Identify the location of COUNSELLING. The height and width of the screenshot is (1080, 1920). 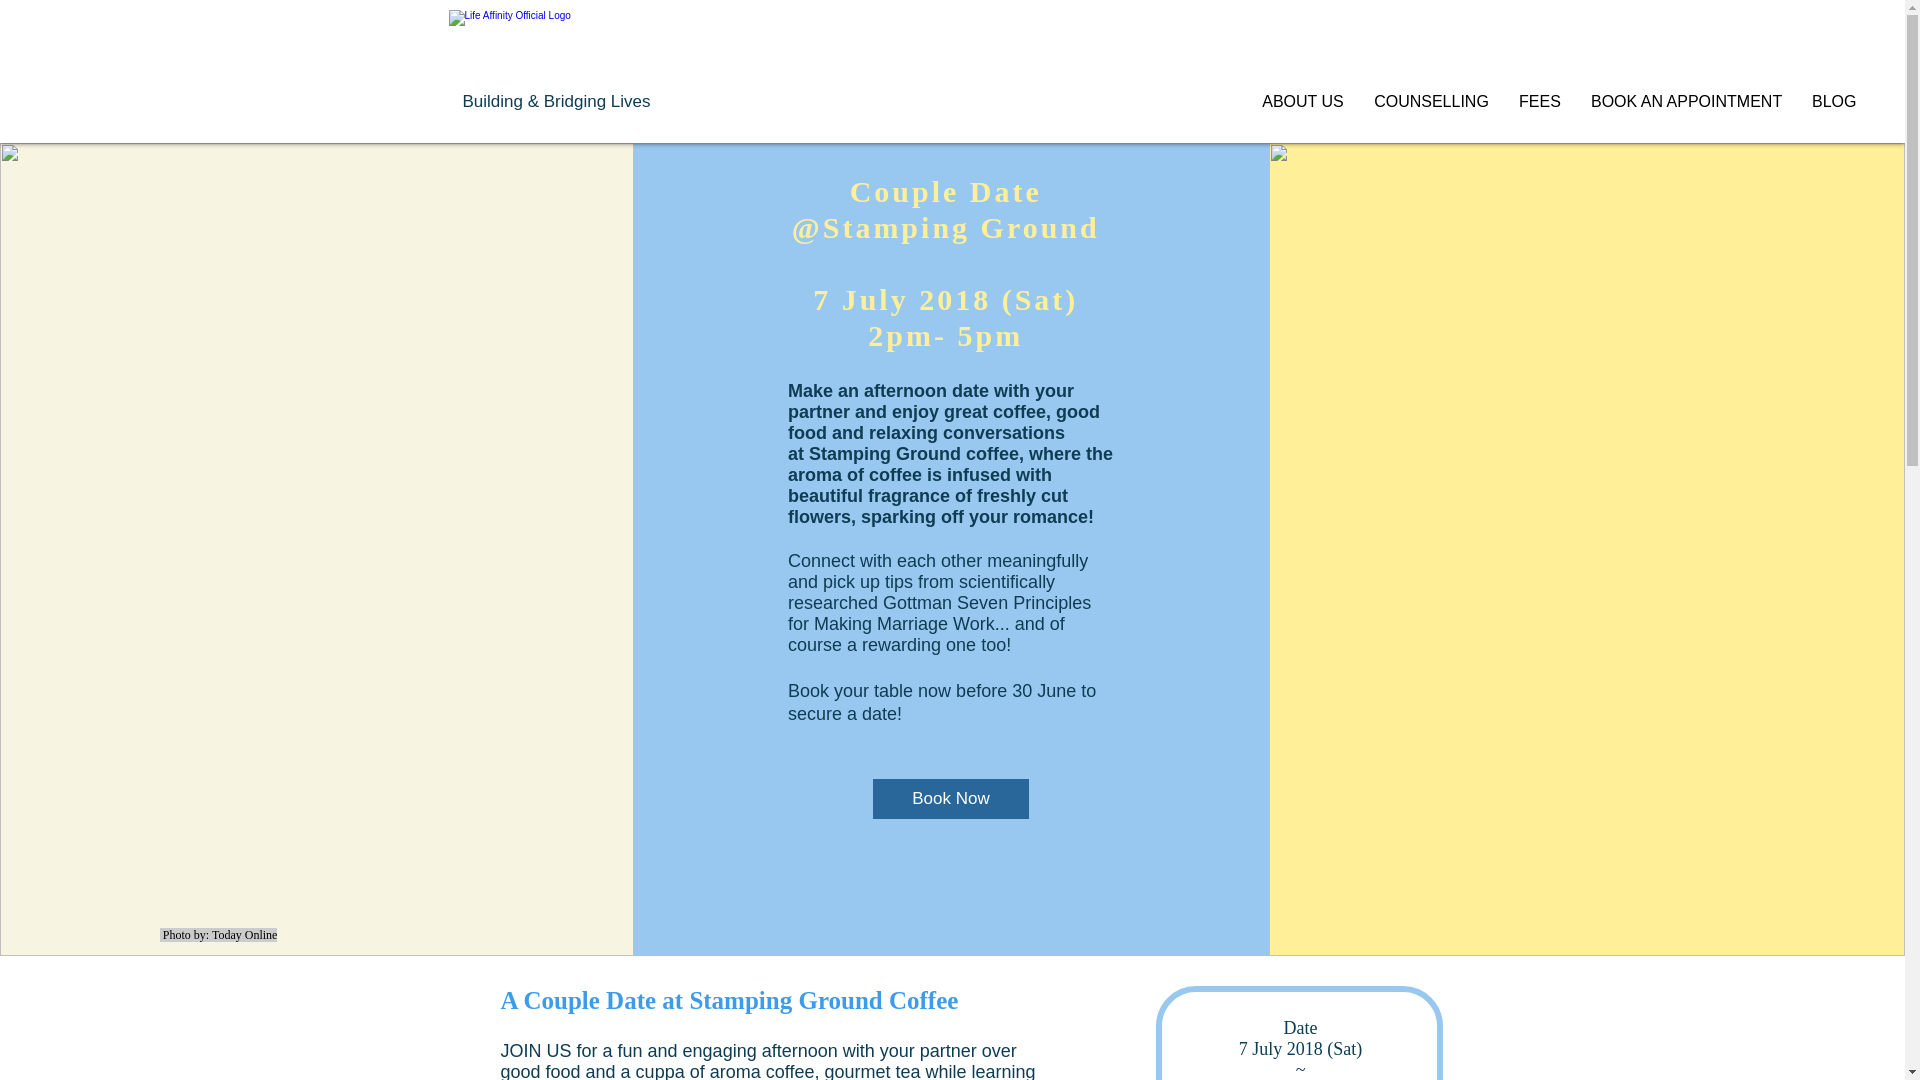
(1431, 101).